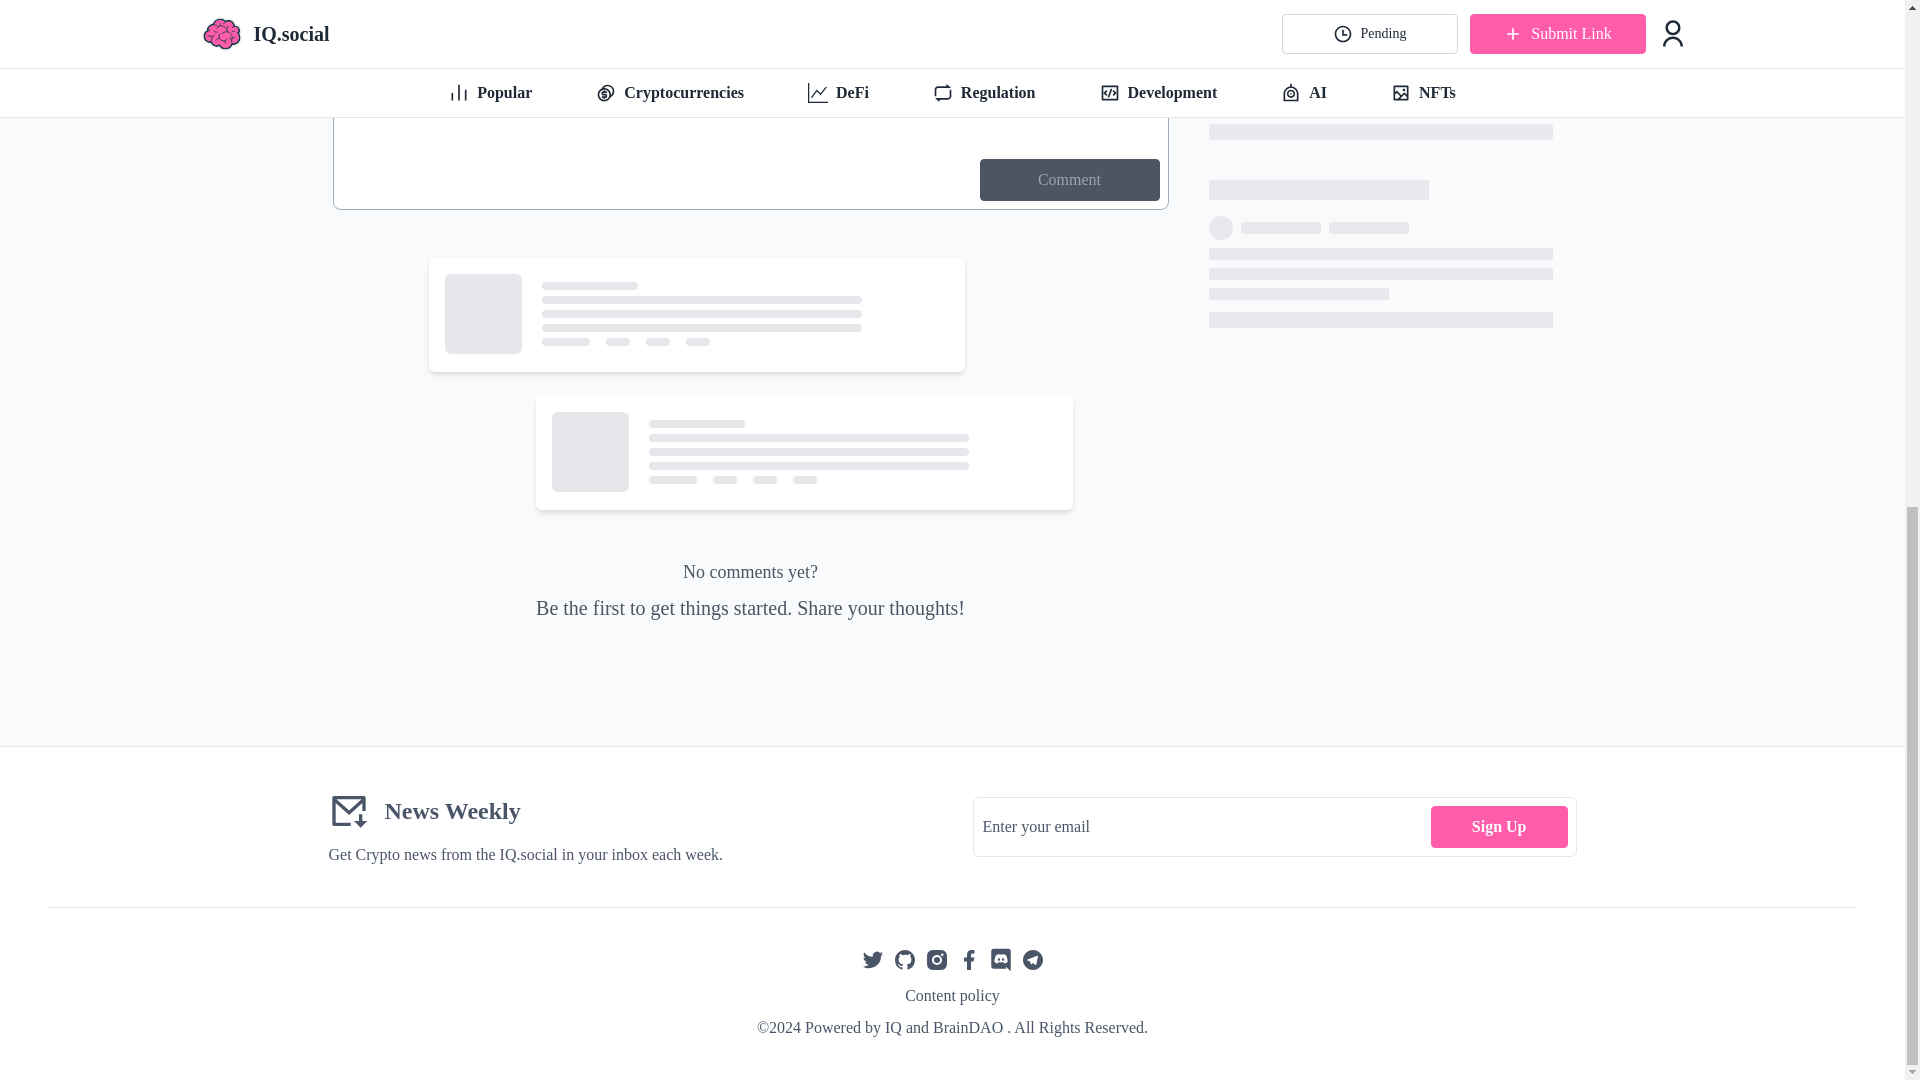 The height and width of the screenshot is (1080, 1920). Describe the element at coordinates (1499, 826) in the screenshot. I see `Sign Up` at that location.